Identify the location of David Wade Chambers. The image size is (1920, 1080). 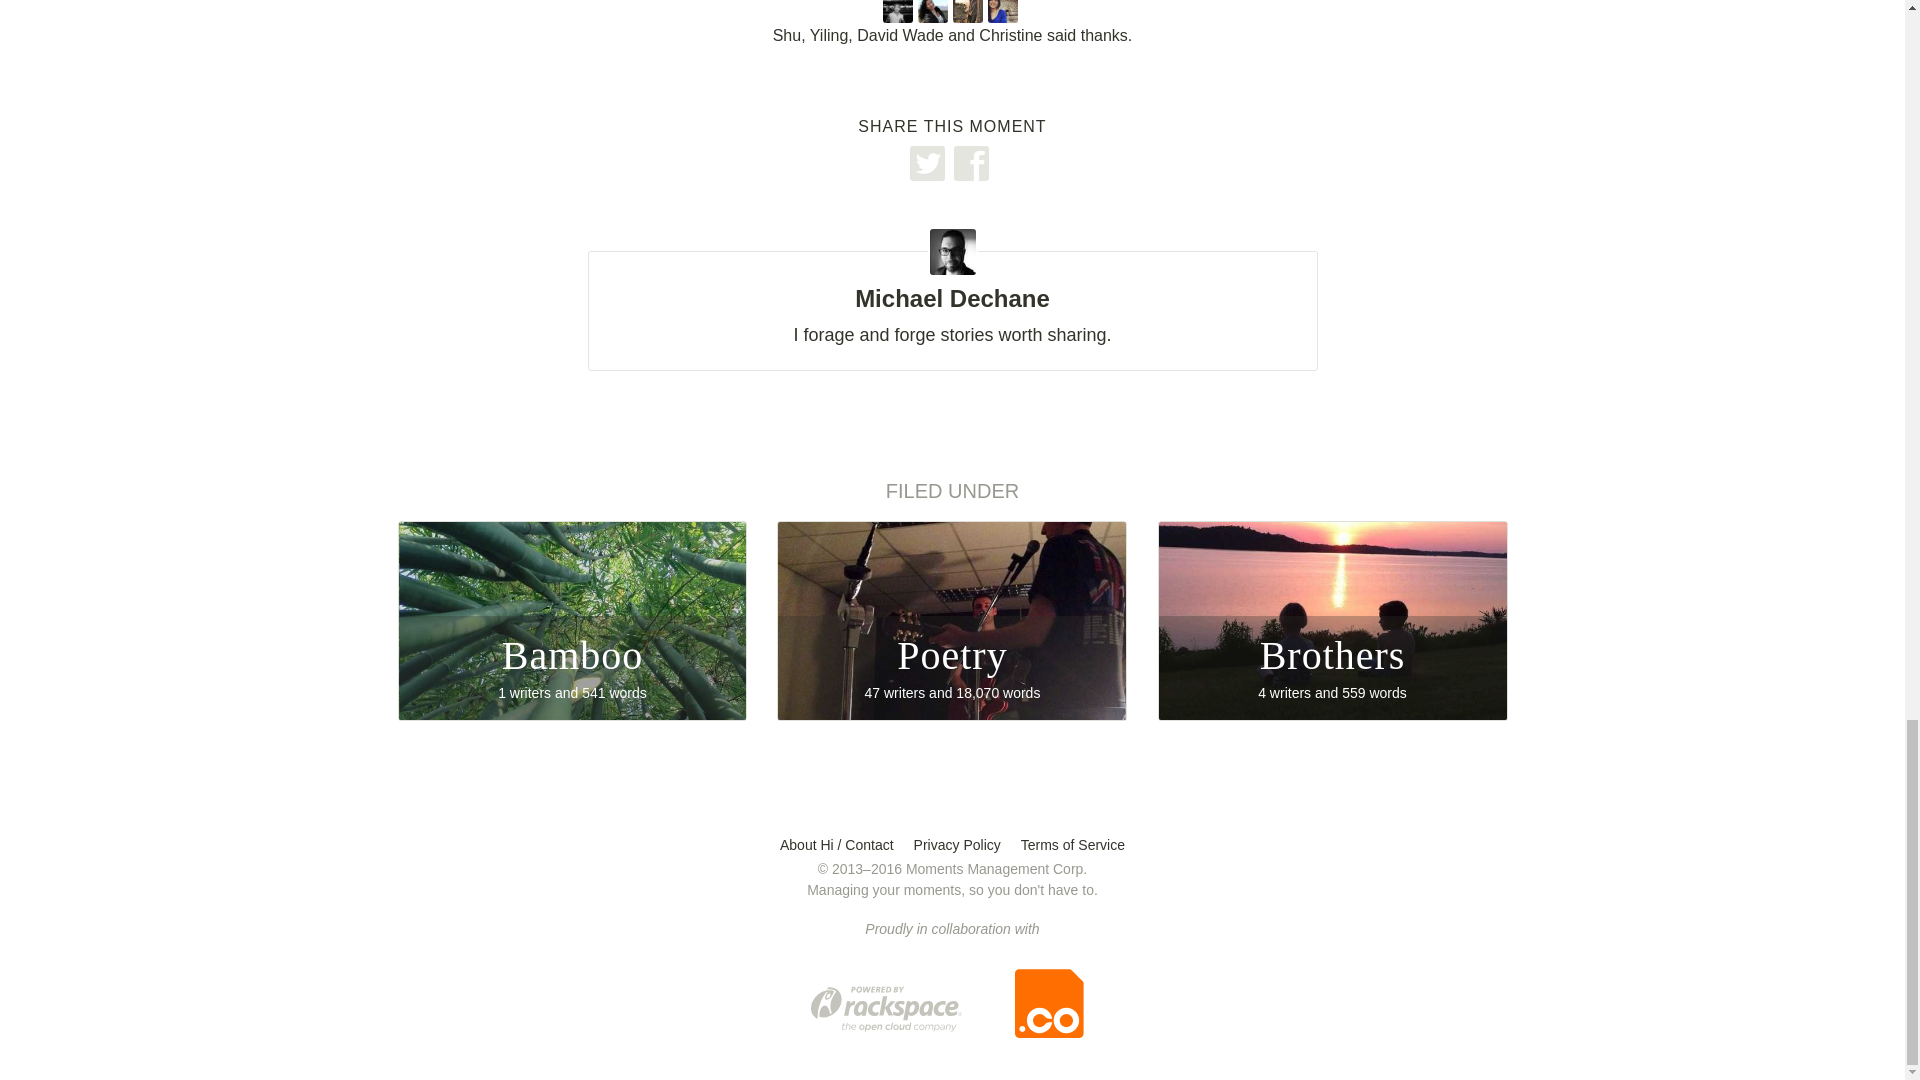
(951, 289).